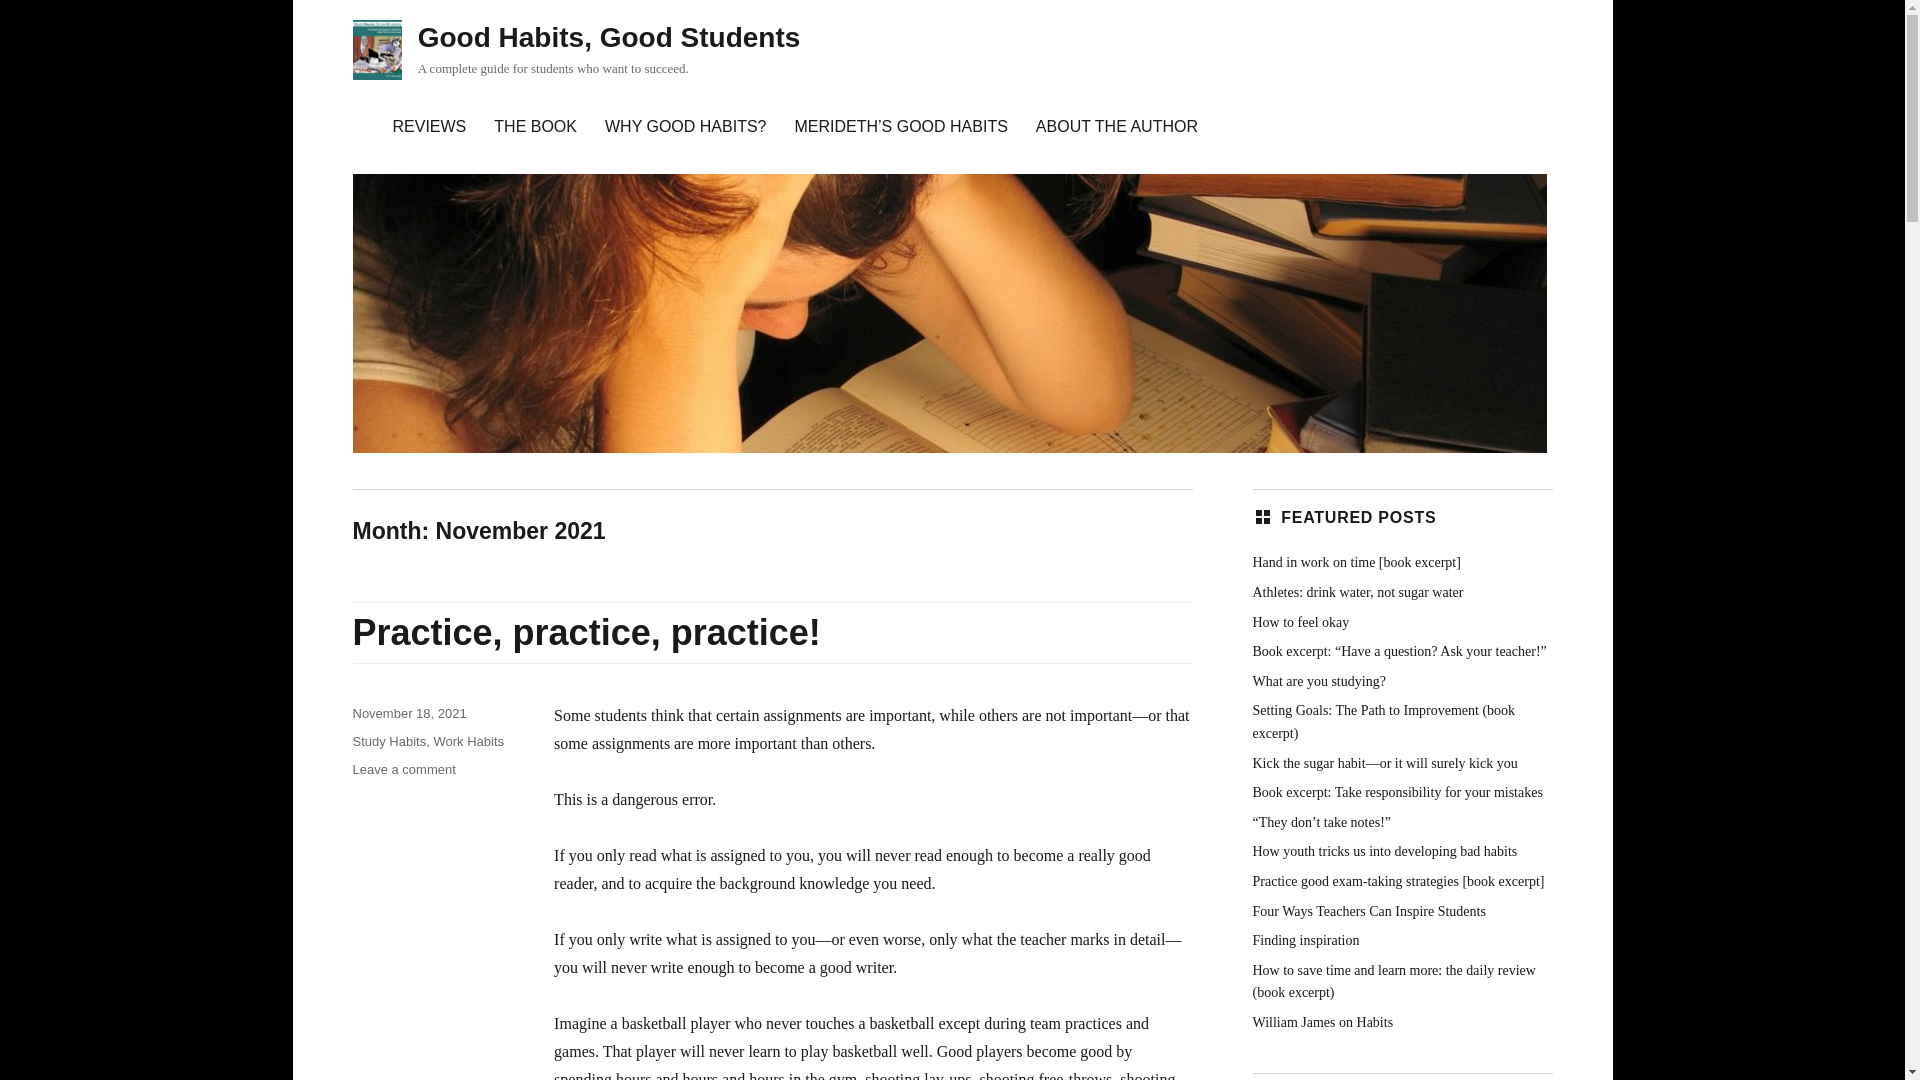 Image resolution: width=1920 pixels, height=1080 pixels. Describe the element at coordinates (1396, 792) in the screenshot. I see `Book excerpt: Take responsibility for your mistakes` at that location.